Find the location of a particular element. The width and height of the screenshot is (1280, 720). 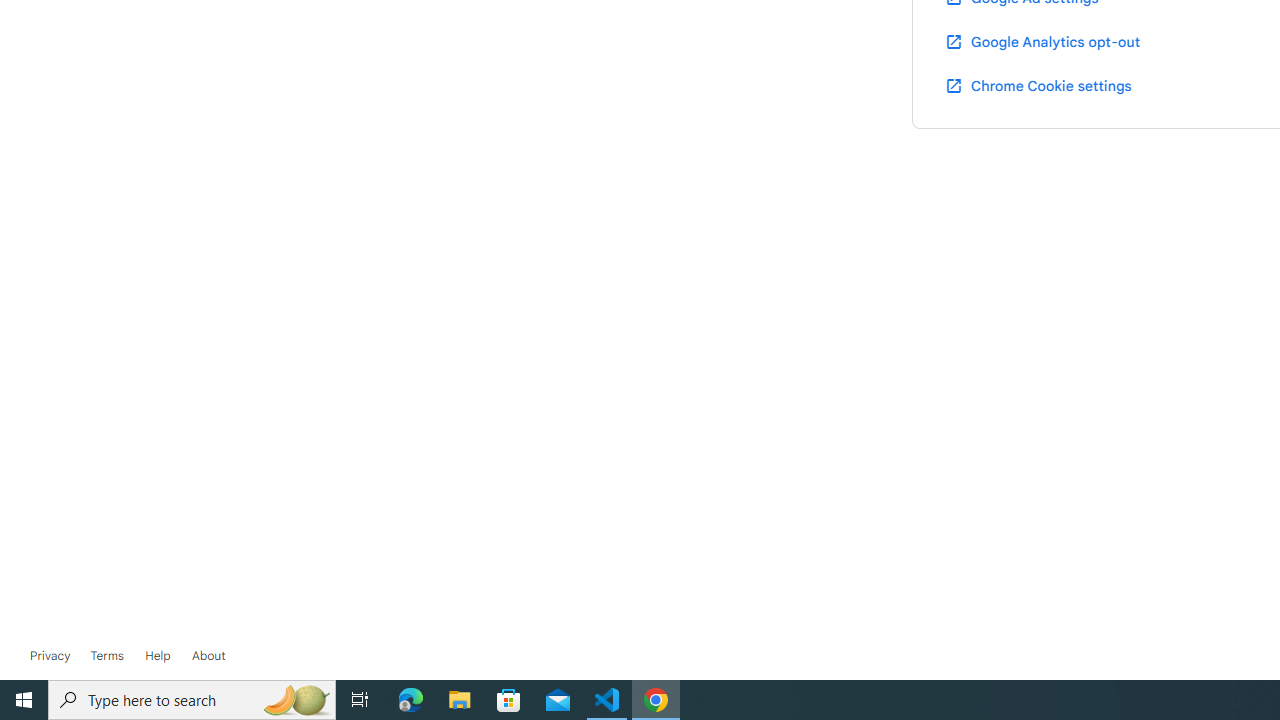

Chrome Cookie settings is located at coordinates (1038, 85).